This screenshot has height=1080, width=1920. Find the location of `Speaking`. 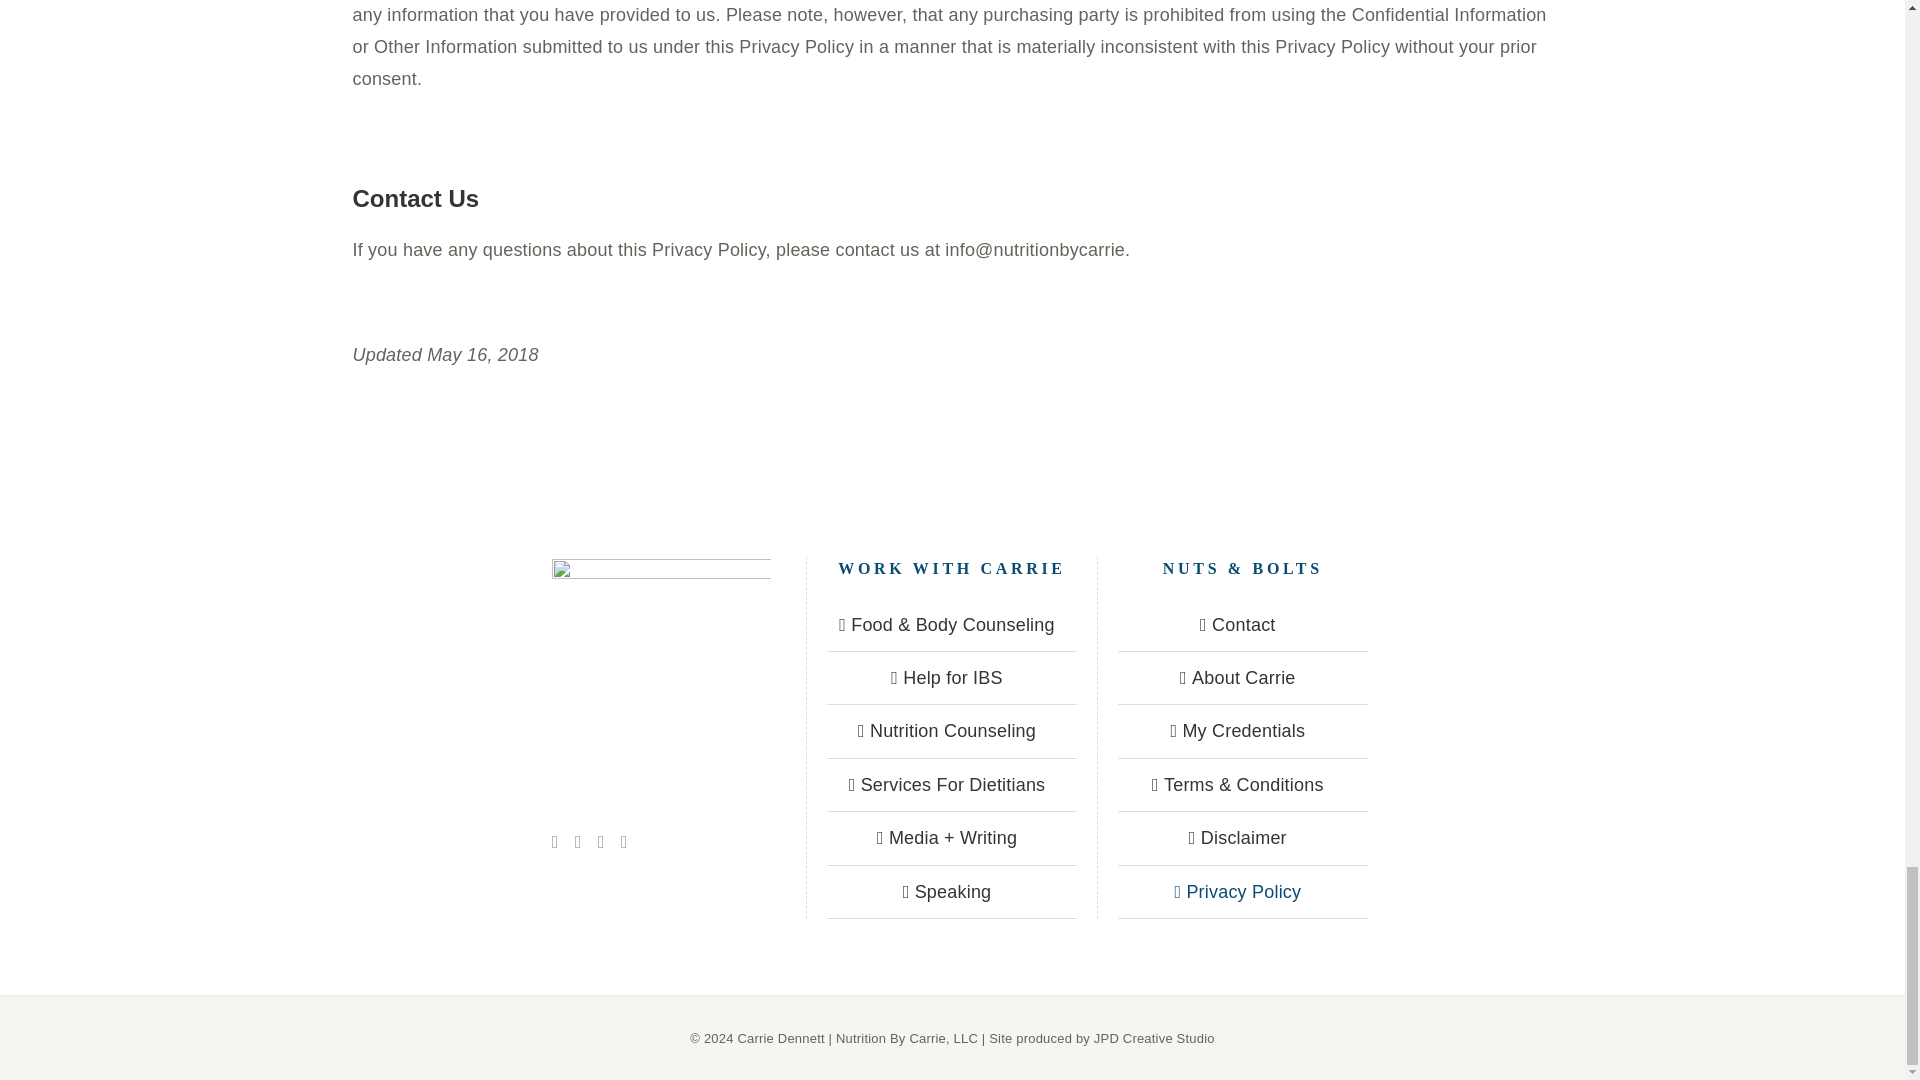

Speaking is located at coordinates (952, 890).